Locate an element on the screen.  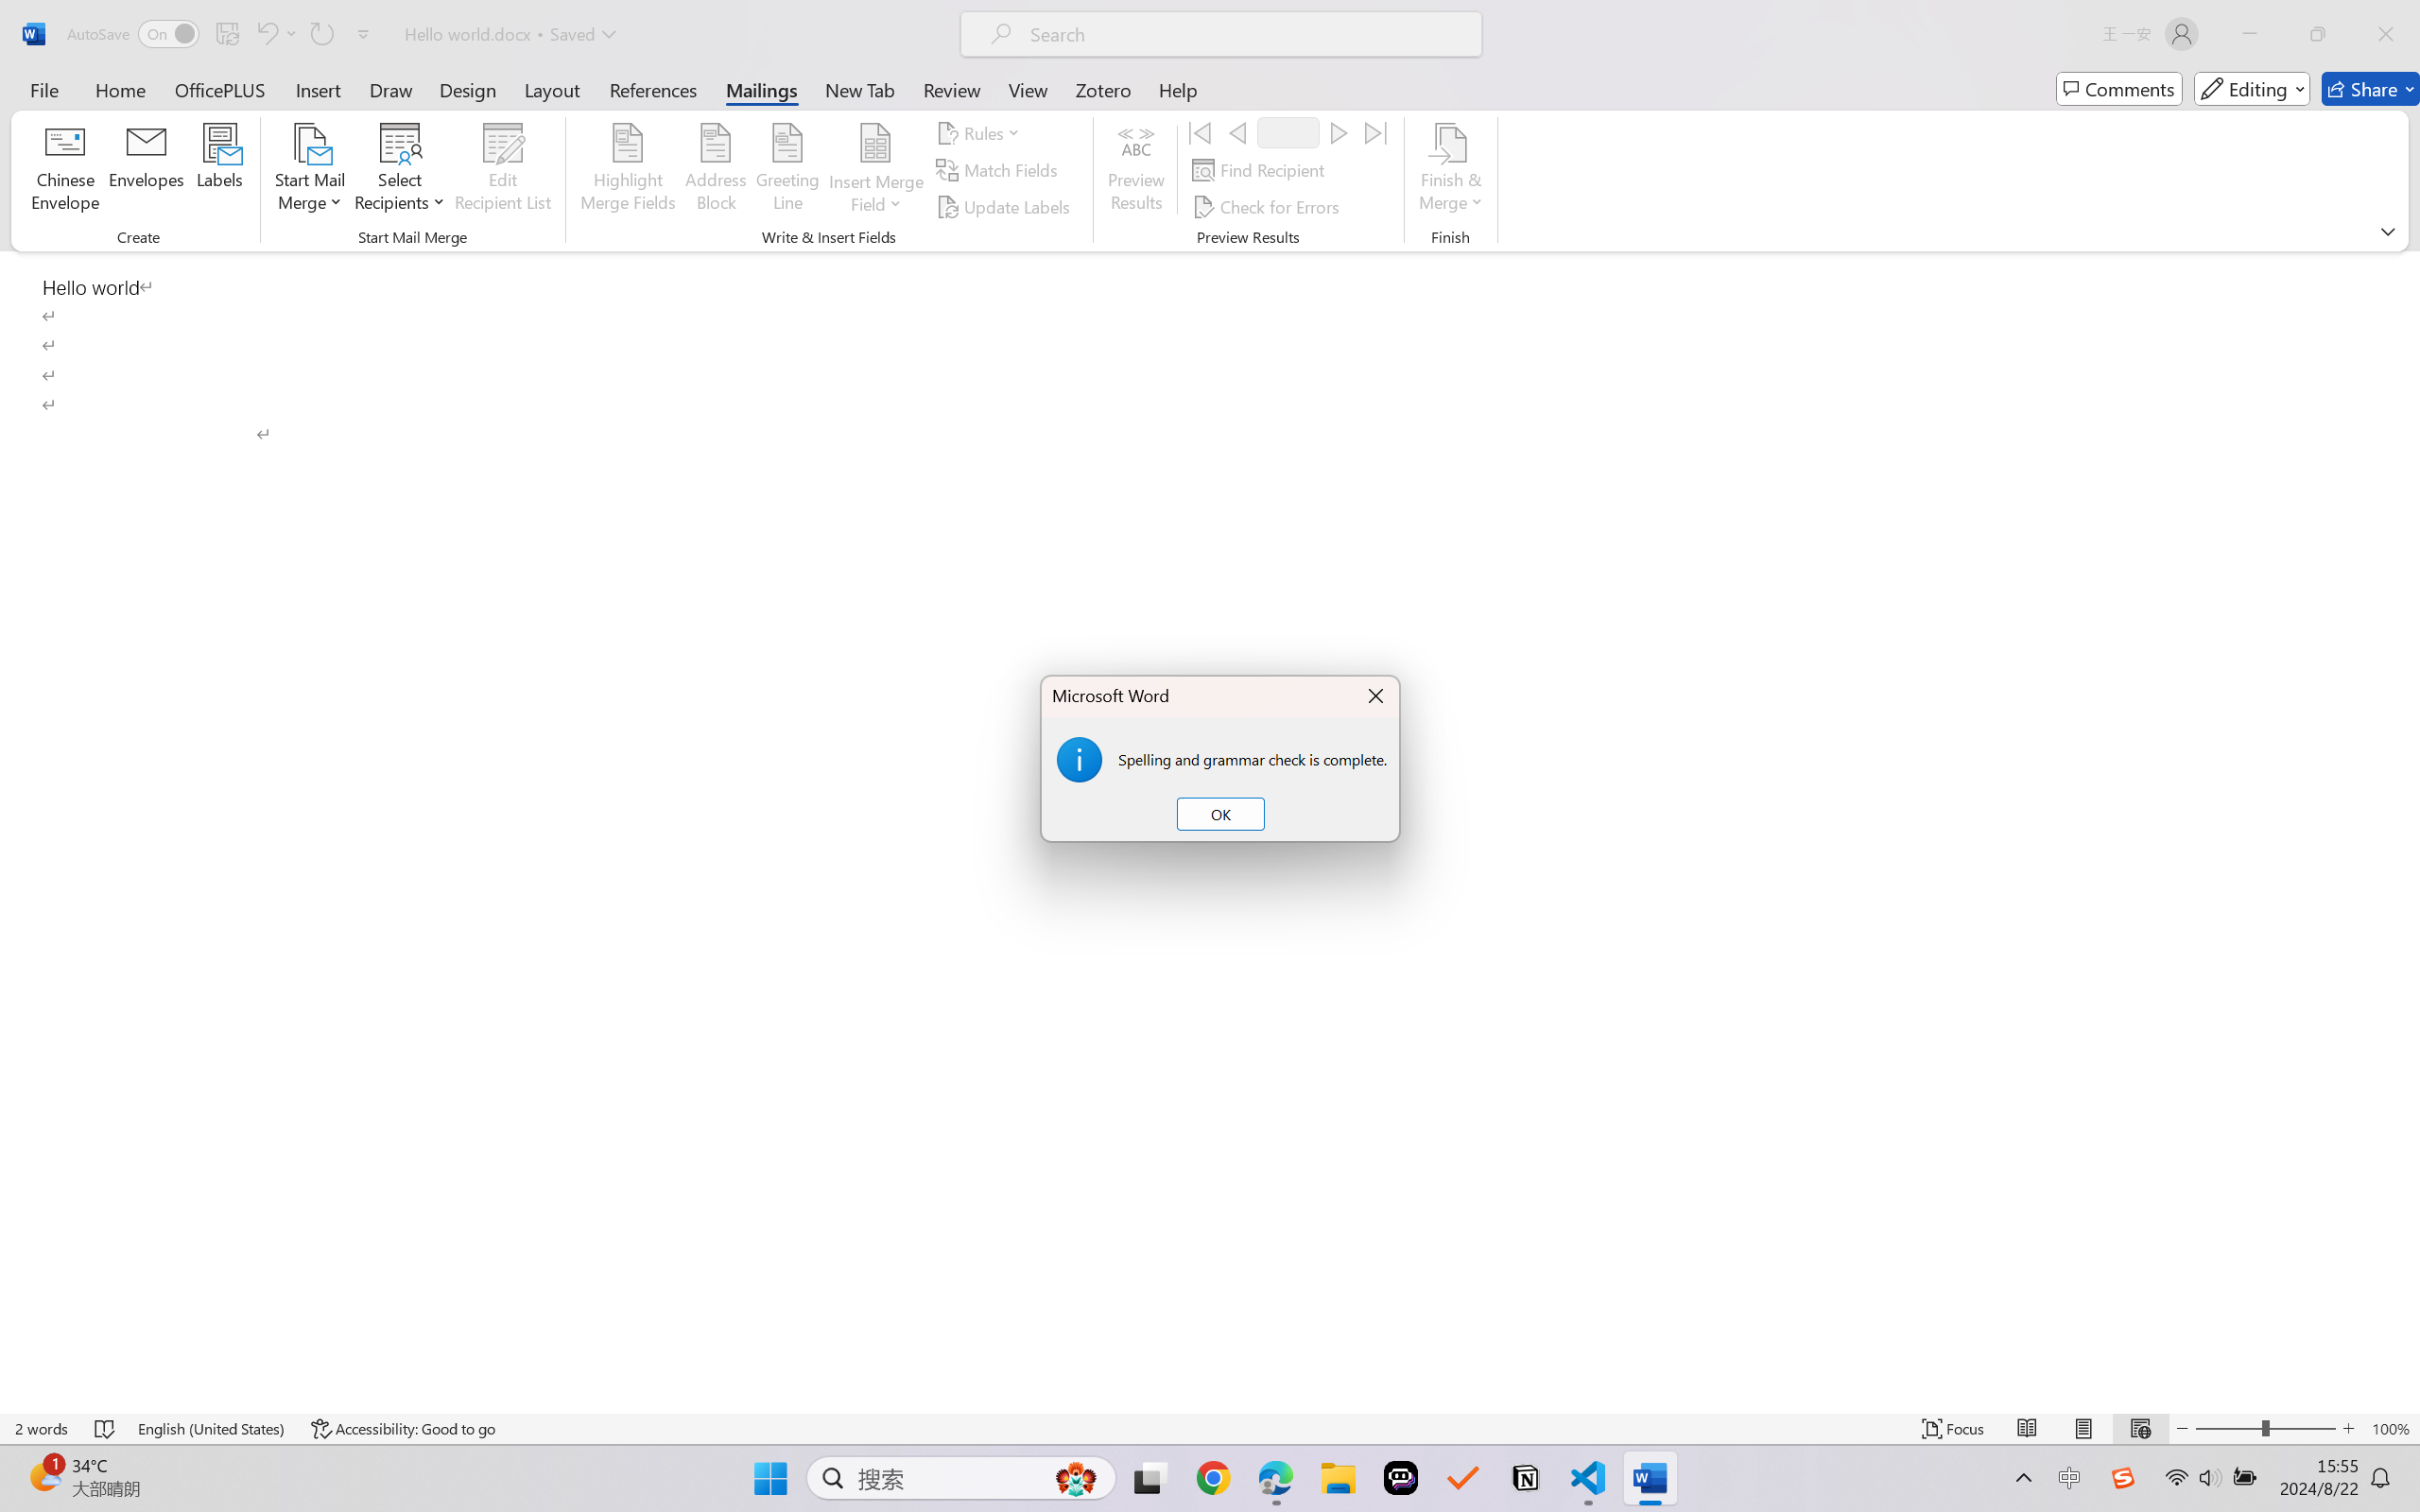
Word Count 2 words is located at coordinates (42, 1429).